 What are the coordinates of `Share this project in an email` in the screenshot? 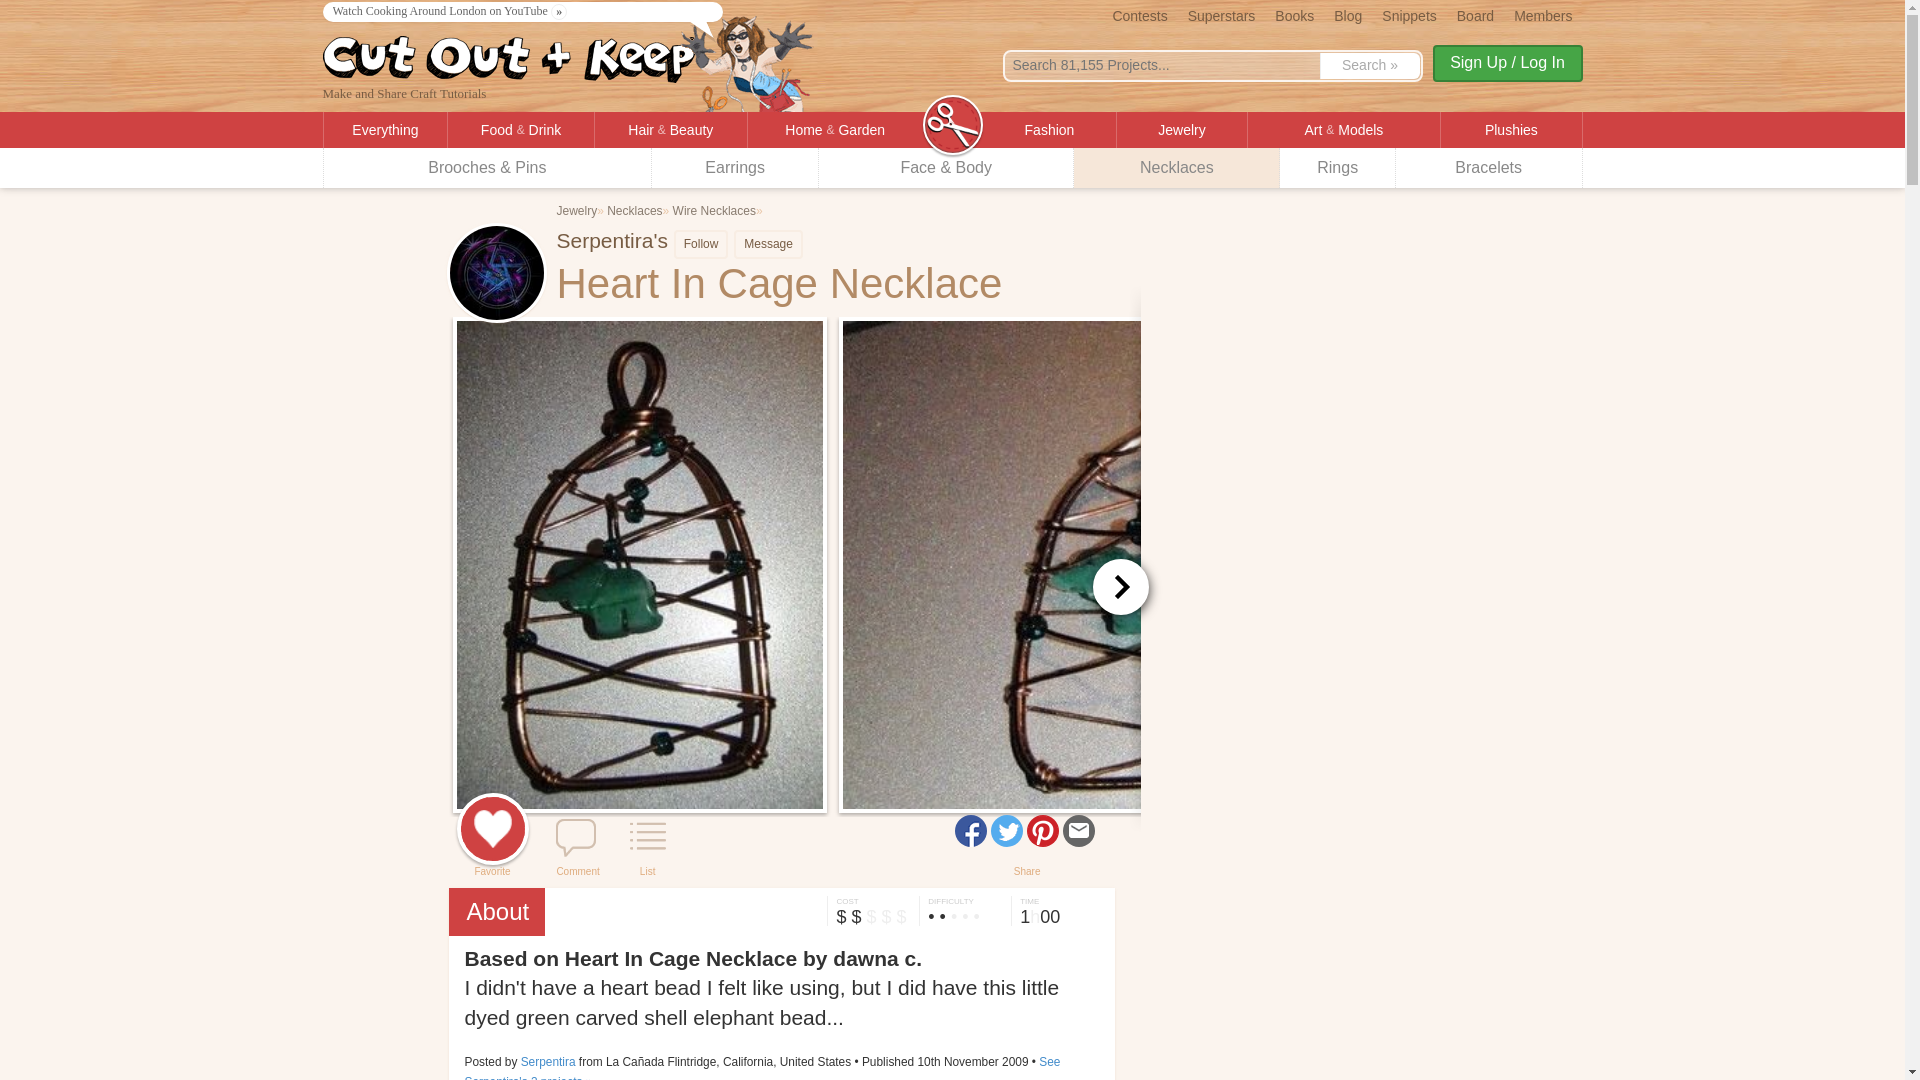 It's located at (1078, 830).